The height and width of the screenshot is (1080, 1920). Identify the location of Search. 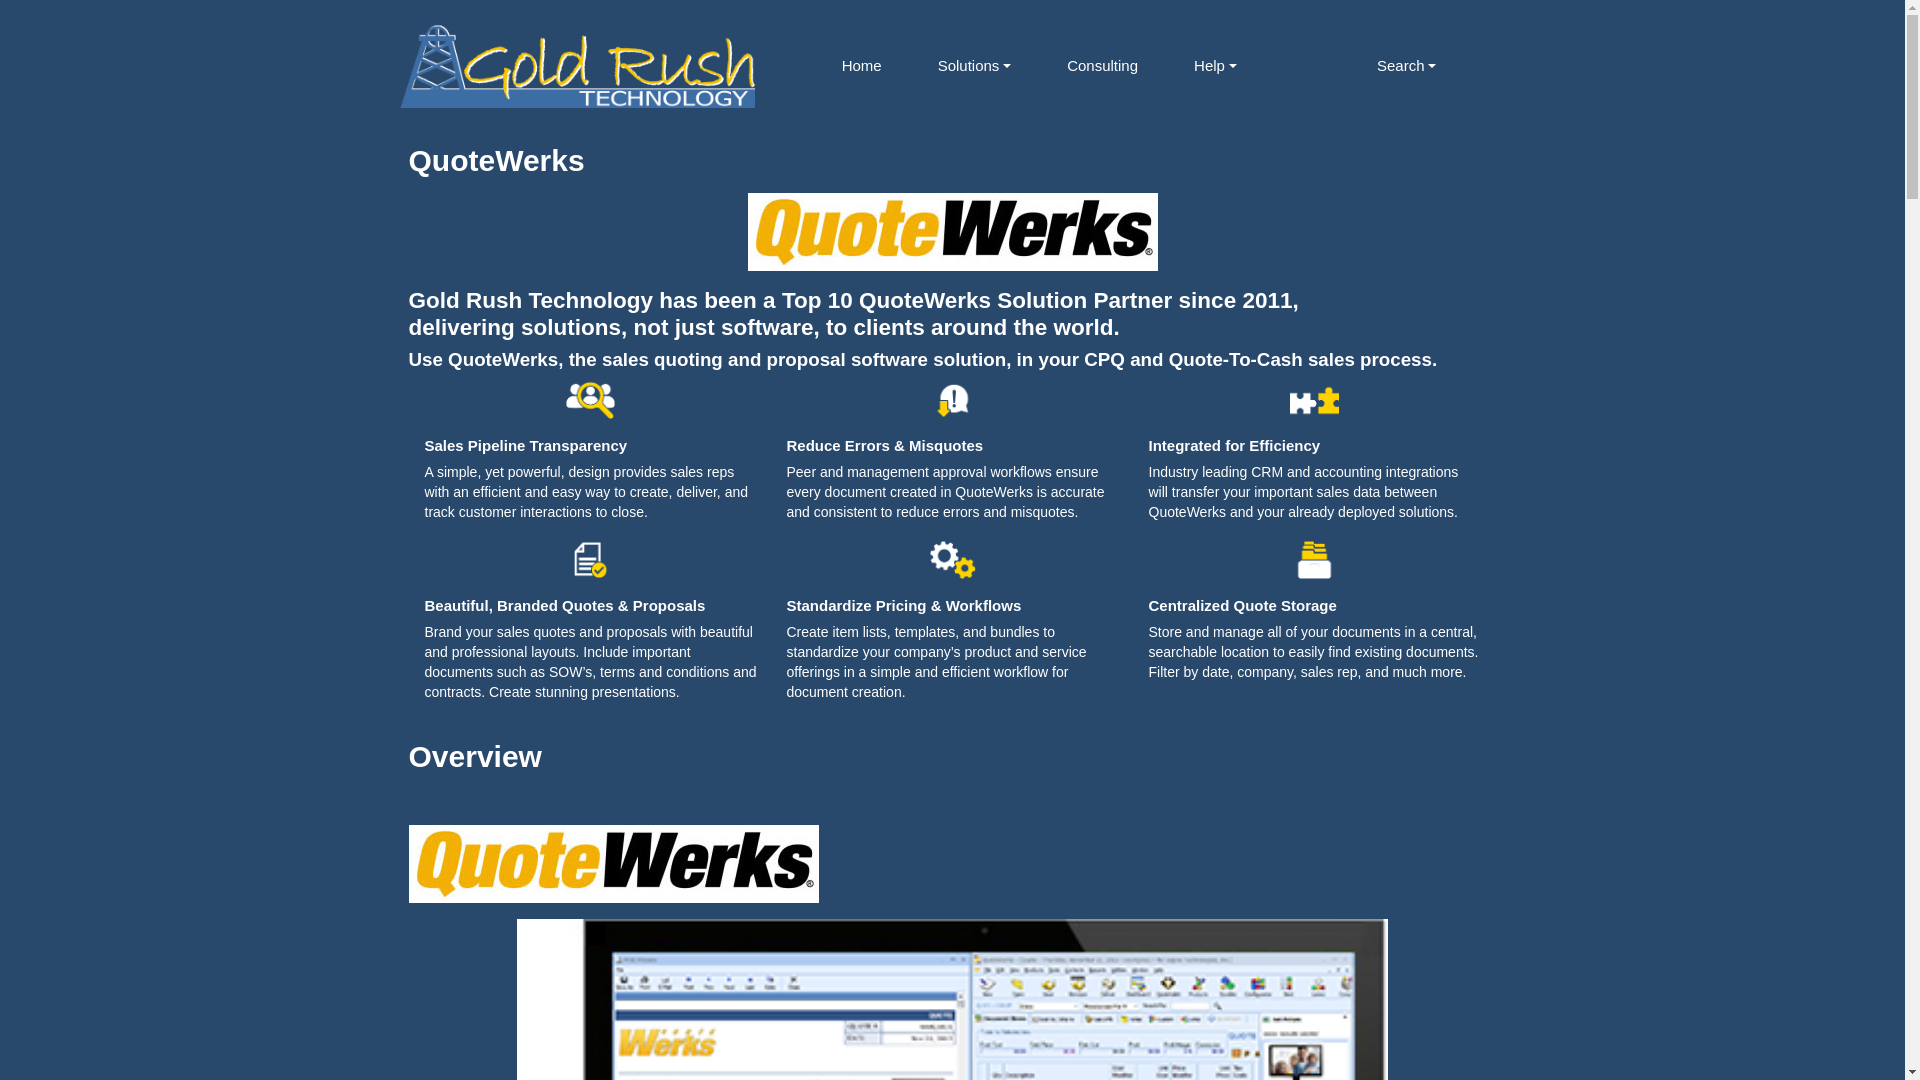
(1406, 66).